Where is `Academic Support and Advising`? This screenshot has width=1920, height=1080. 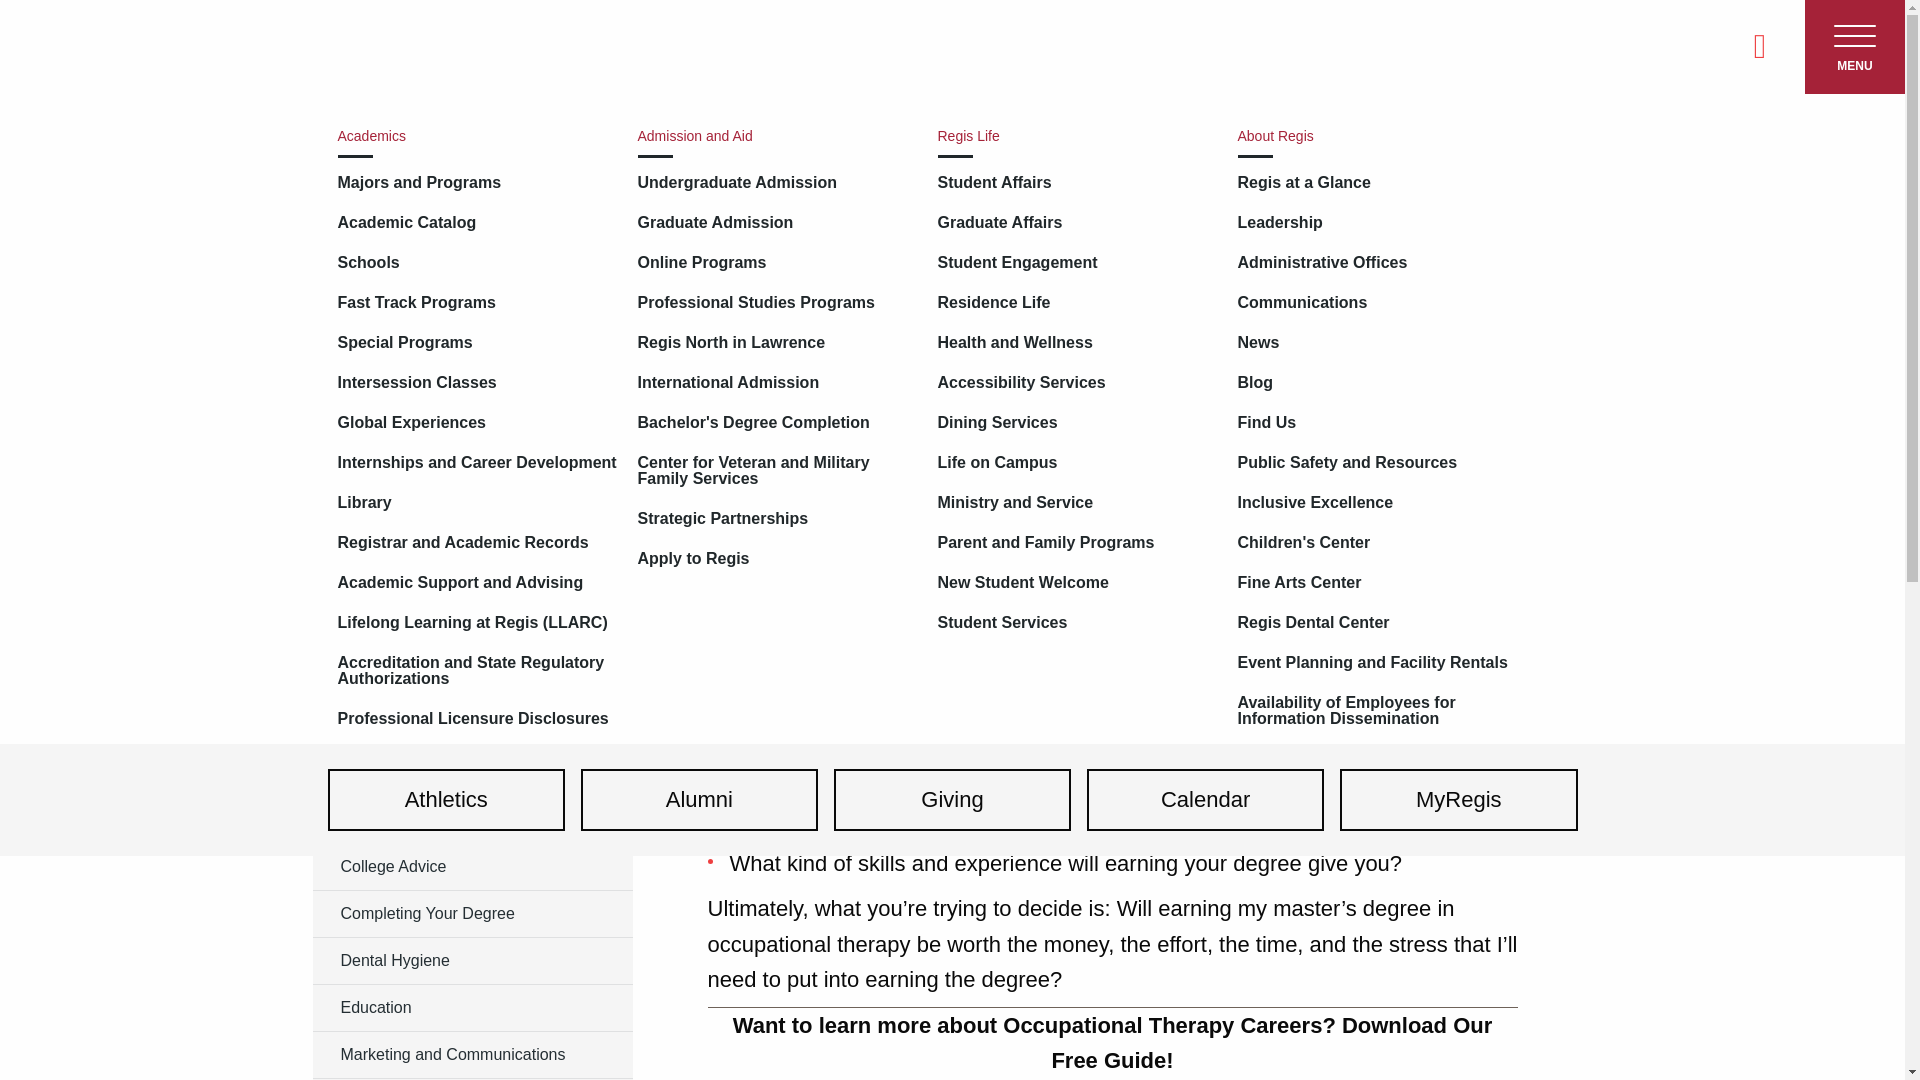 Academic Support and Advising is located at coordinates (478, 583).